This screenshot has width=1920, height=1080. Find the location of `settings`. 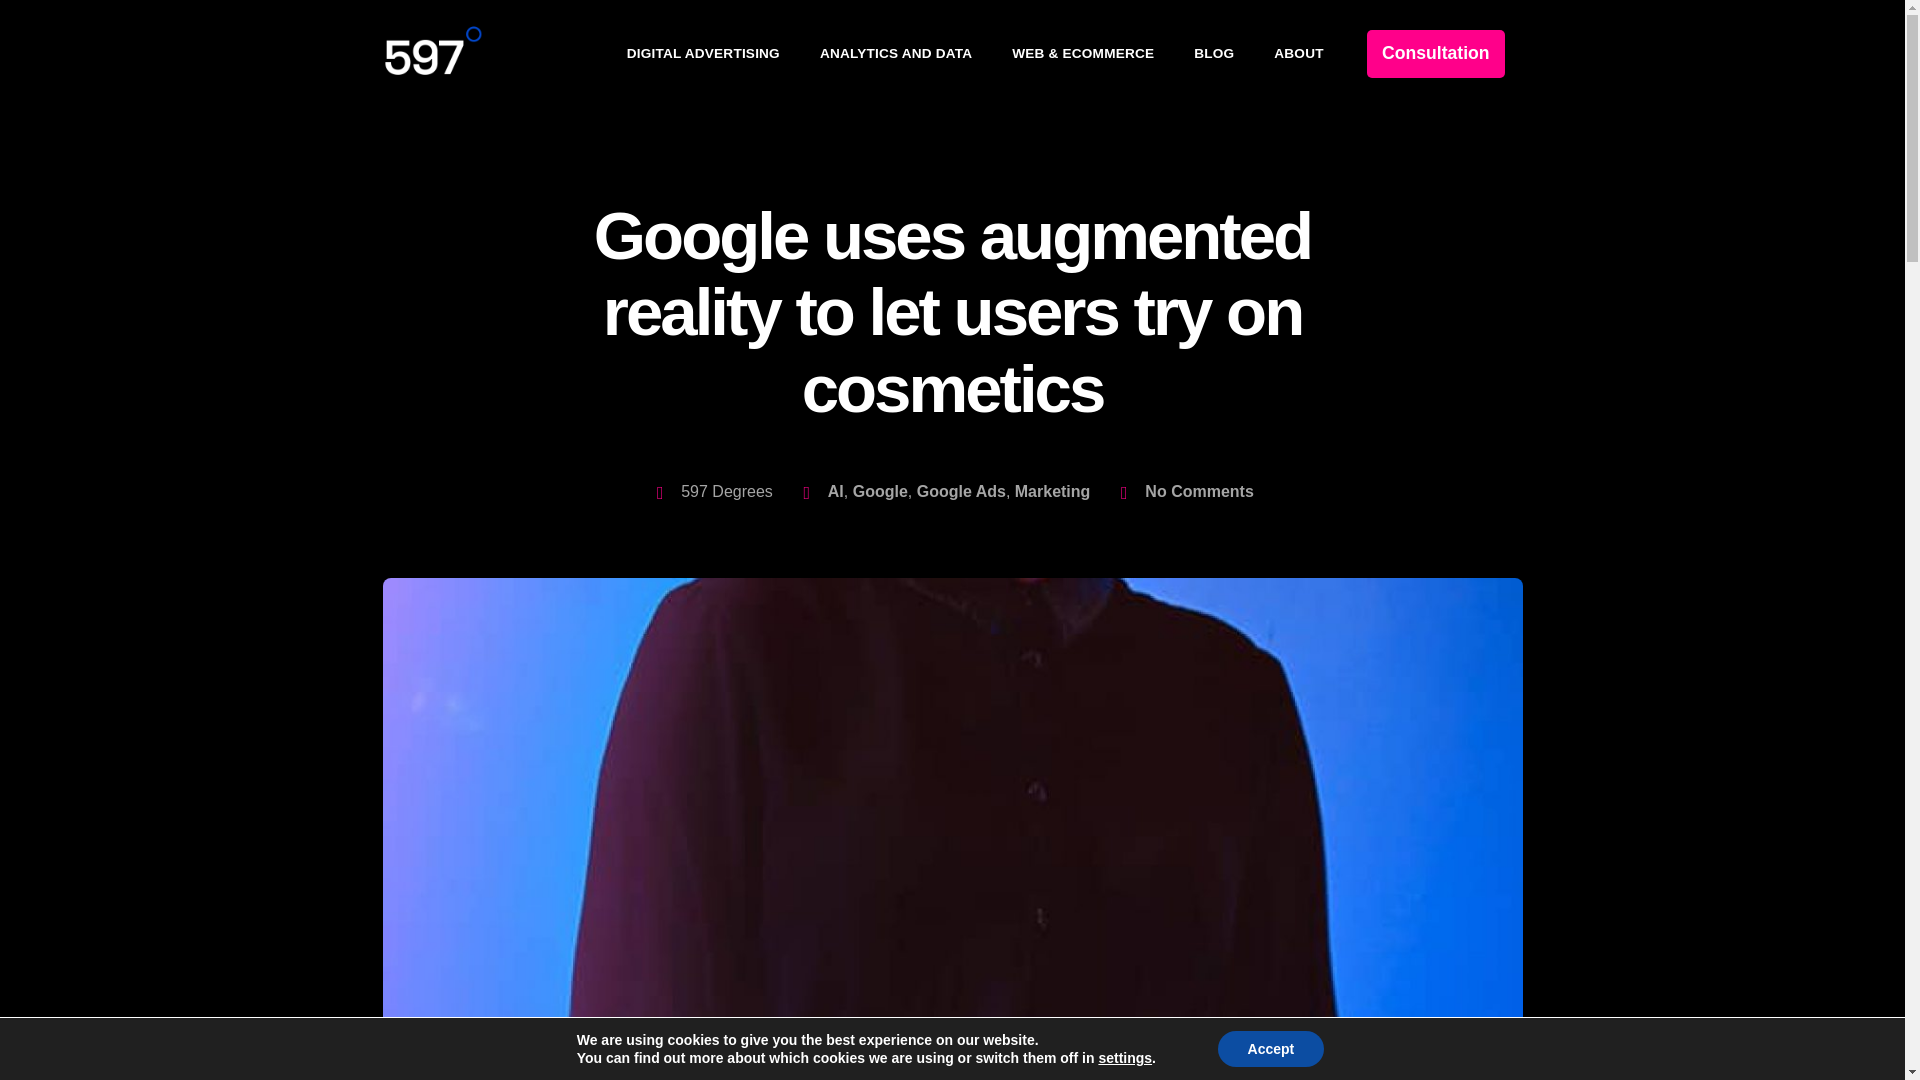

settings is located at coordinates (1125, 1058).